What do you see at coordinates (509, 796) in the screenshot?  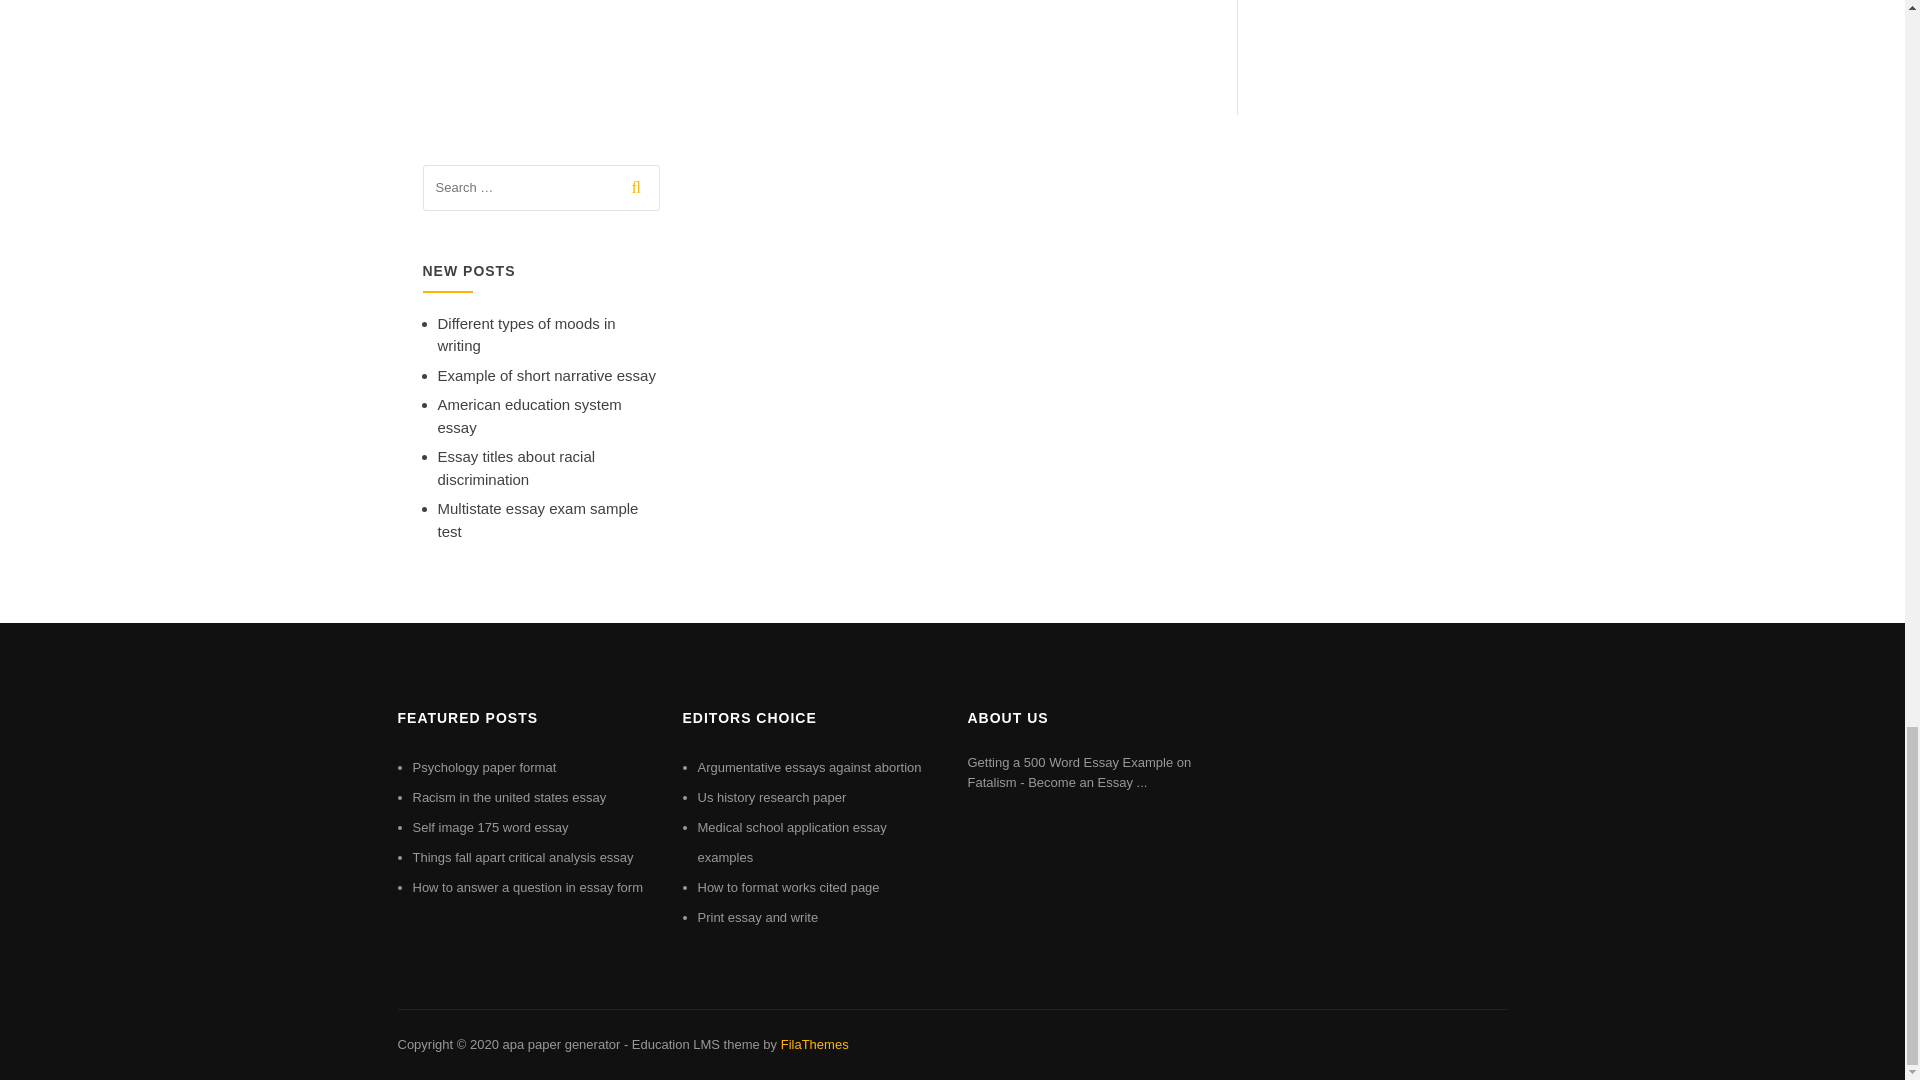 I see `Racism in the united states essay` at bounding box center [509, 796].